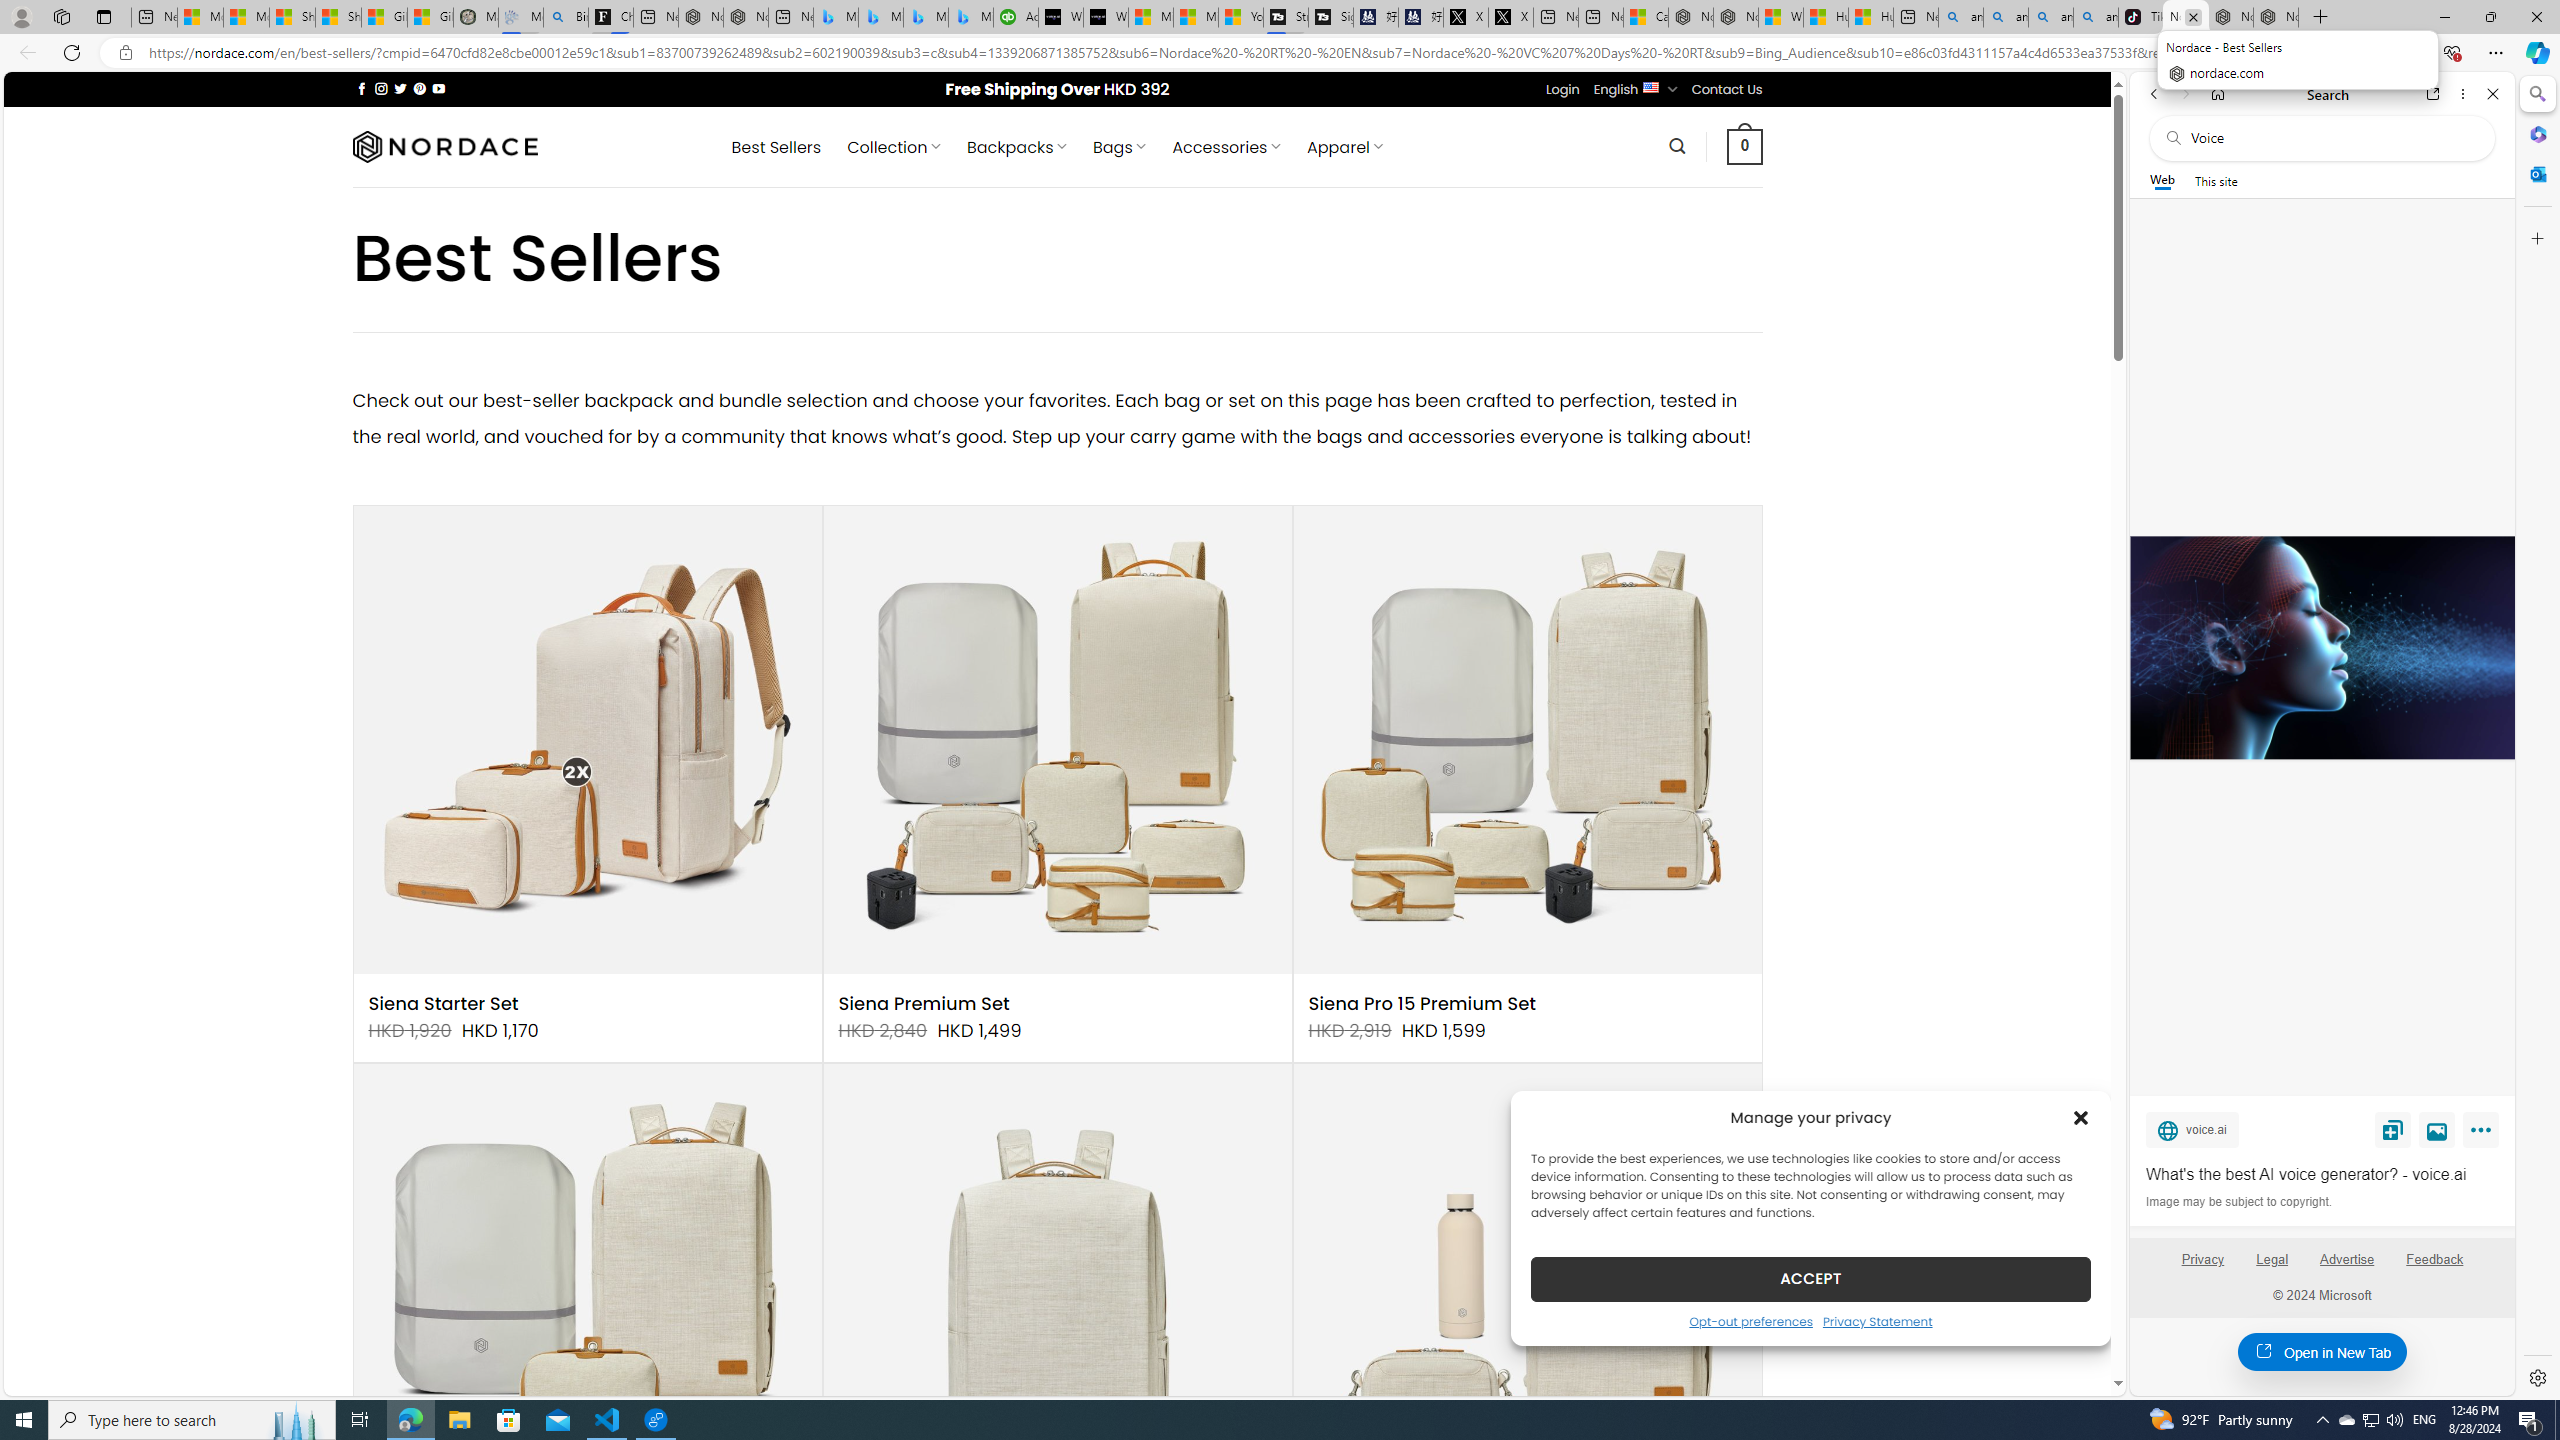 The width and height of the screenshot is (2560, 1440). I want to click on Microsoft Start Sports, so click(1152, 17).